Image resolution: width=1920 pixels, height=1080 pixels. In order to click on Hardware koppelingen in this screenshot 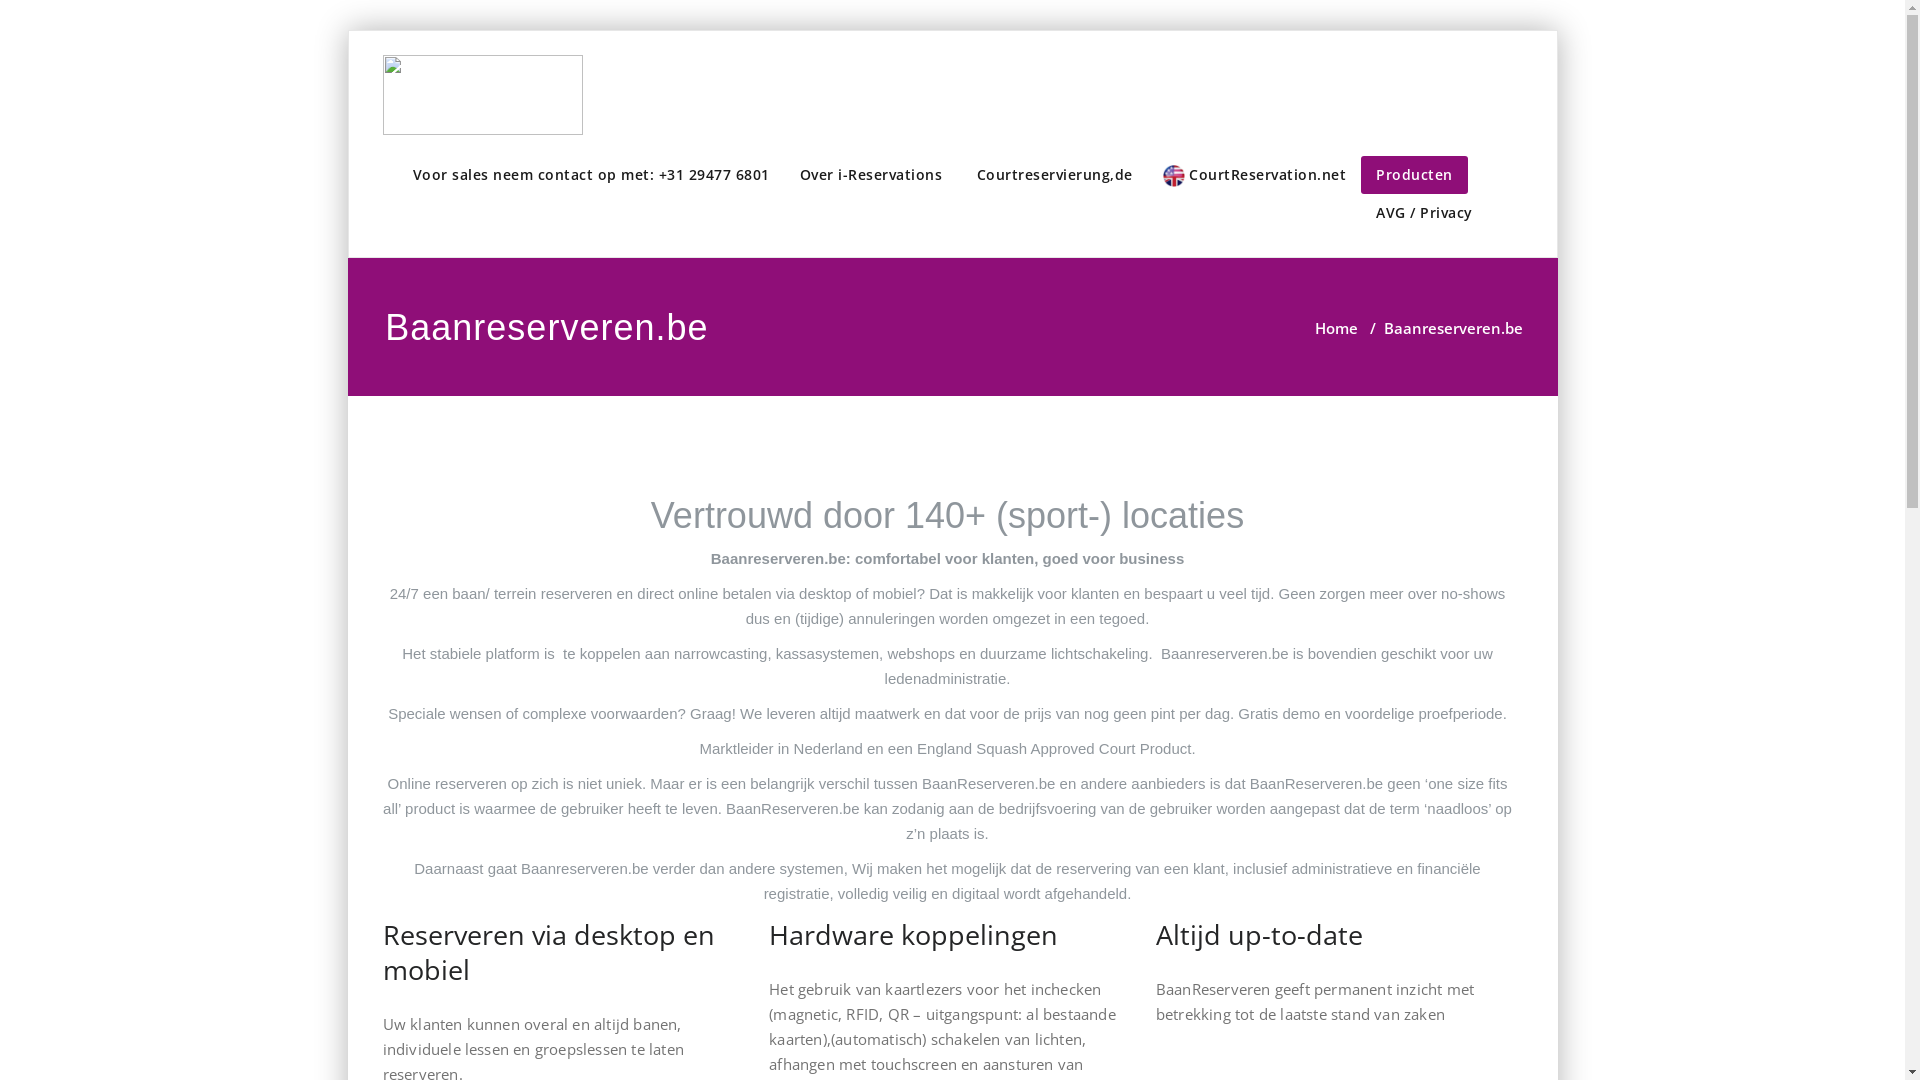, I will do `click(914, 934)`.